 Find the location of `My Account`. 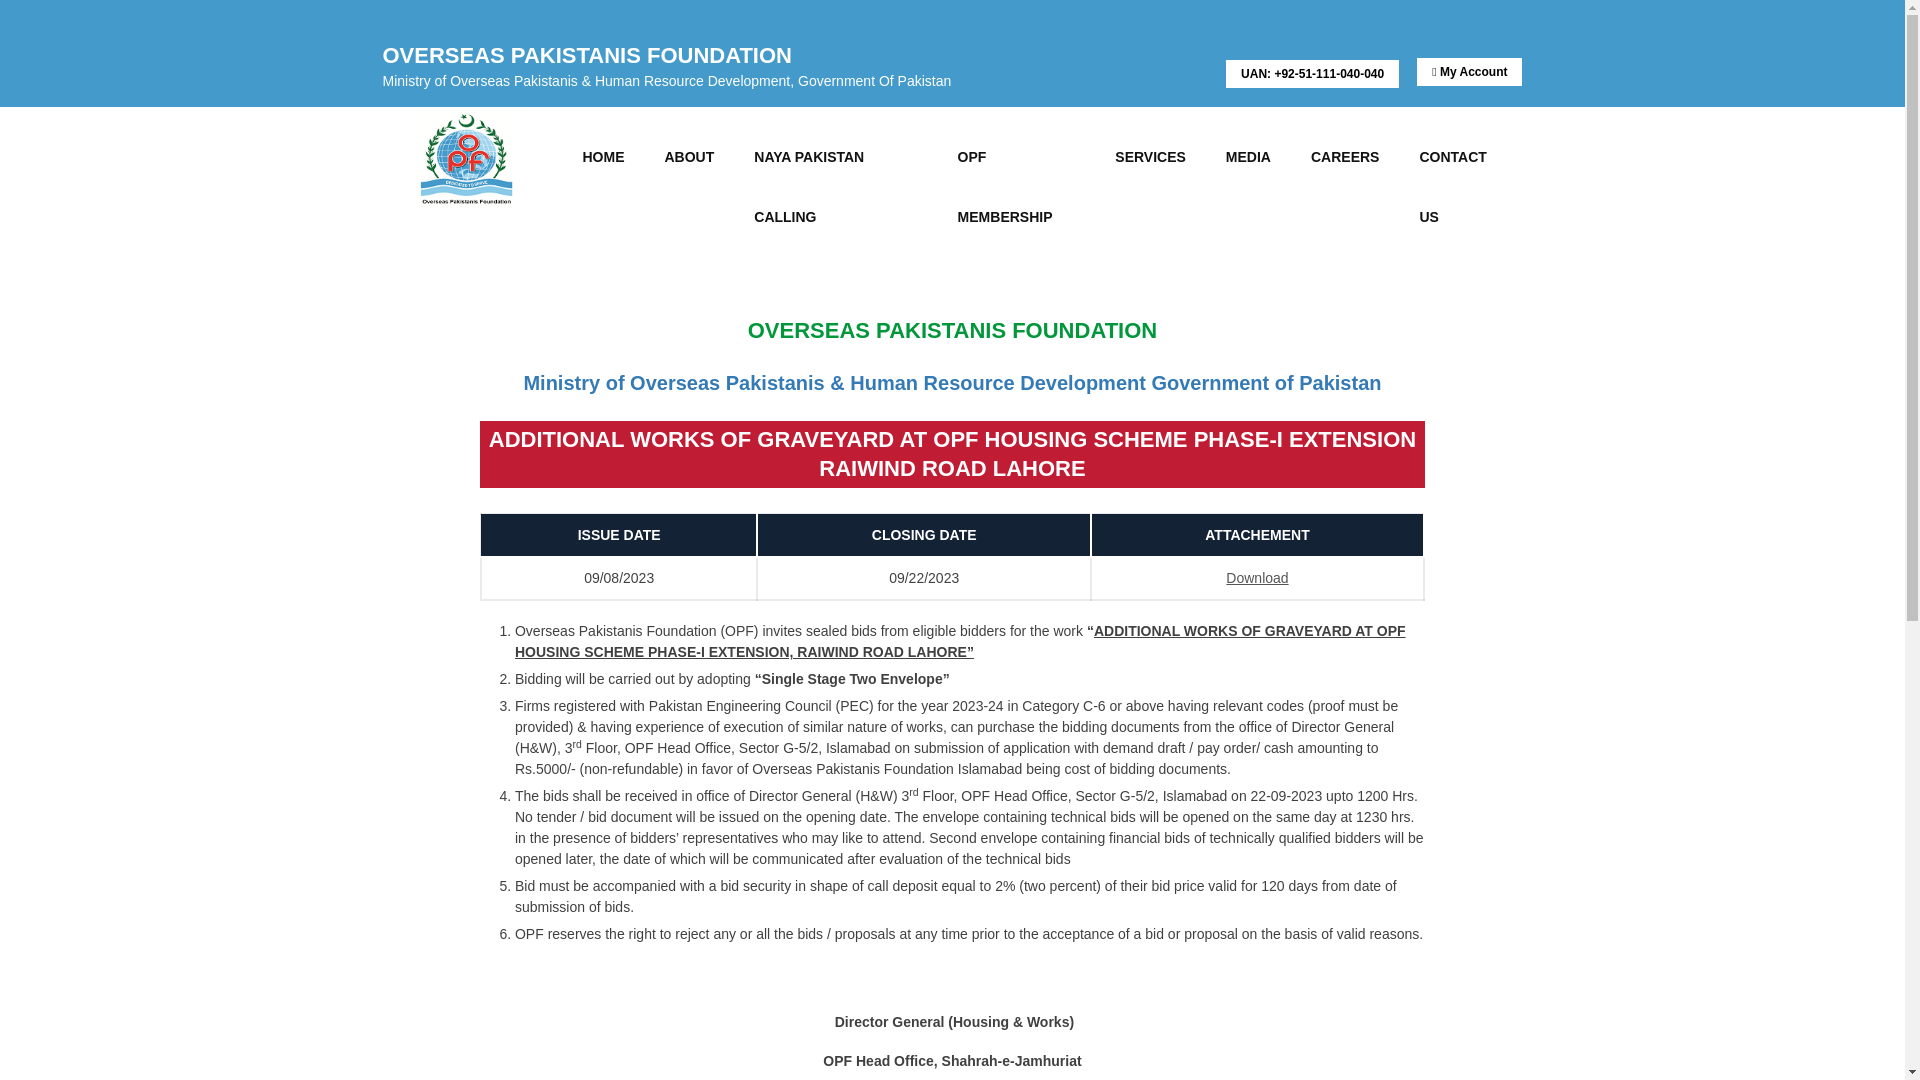

My Account is located at coordinates (1469, 72).